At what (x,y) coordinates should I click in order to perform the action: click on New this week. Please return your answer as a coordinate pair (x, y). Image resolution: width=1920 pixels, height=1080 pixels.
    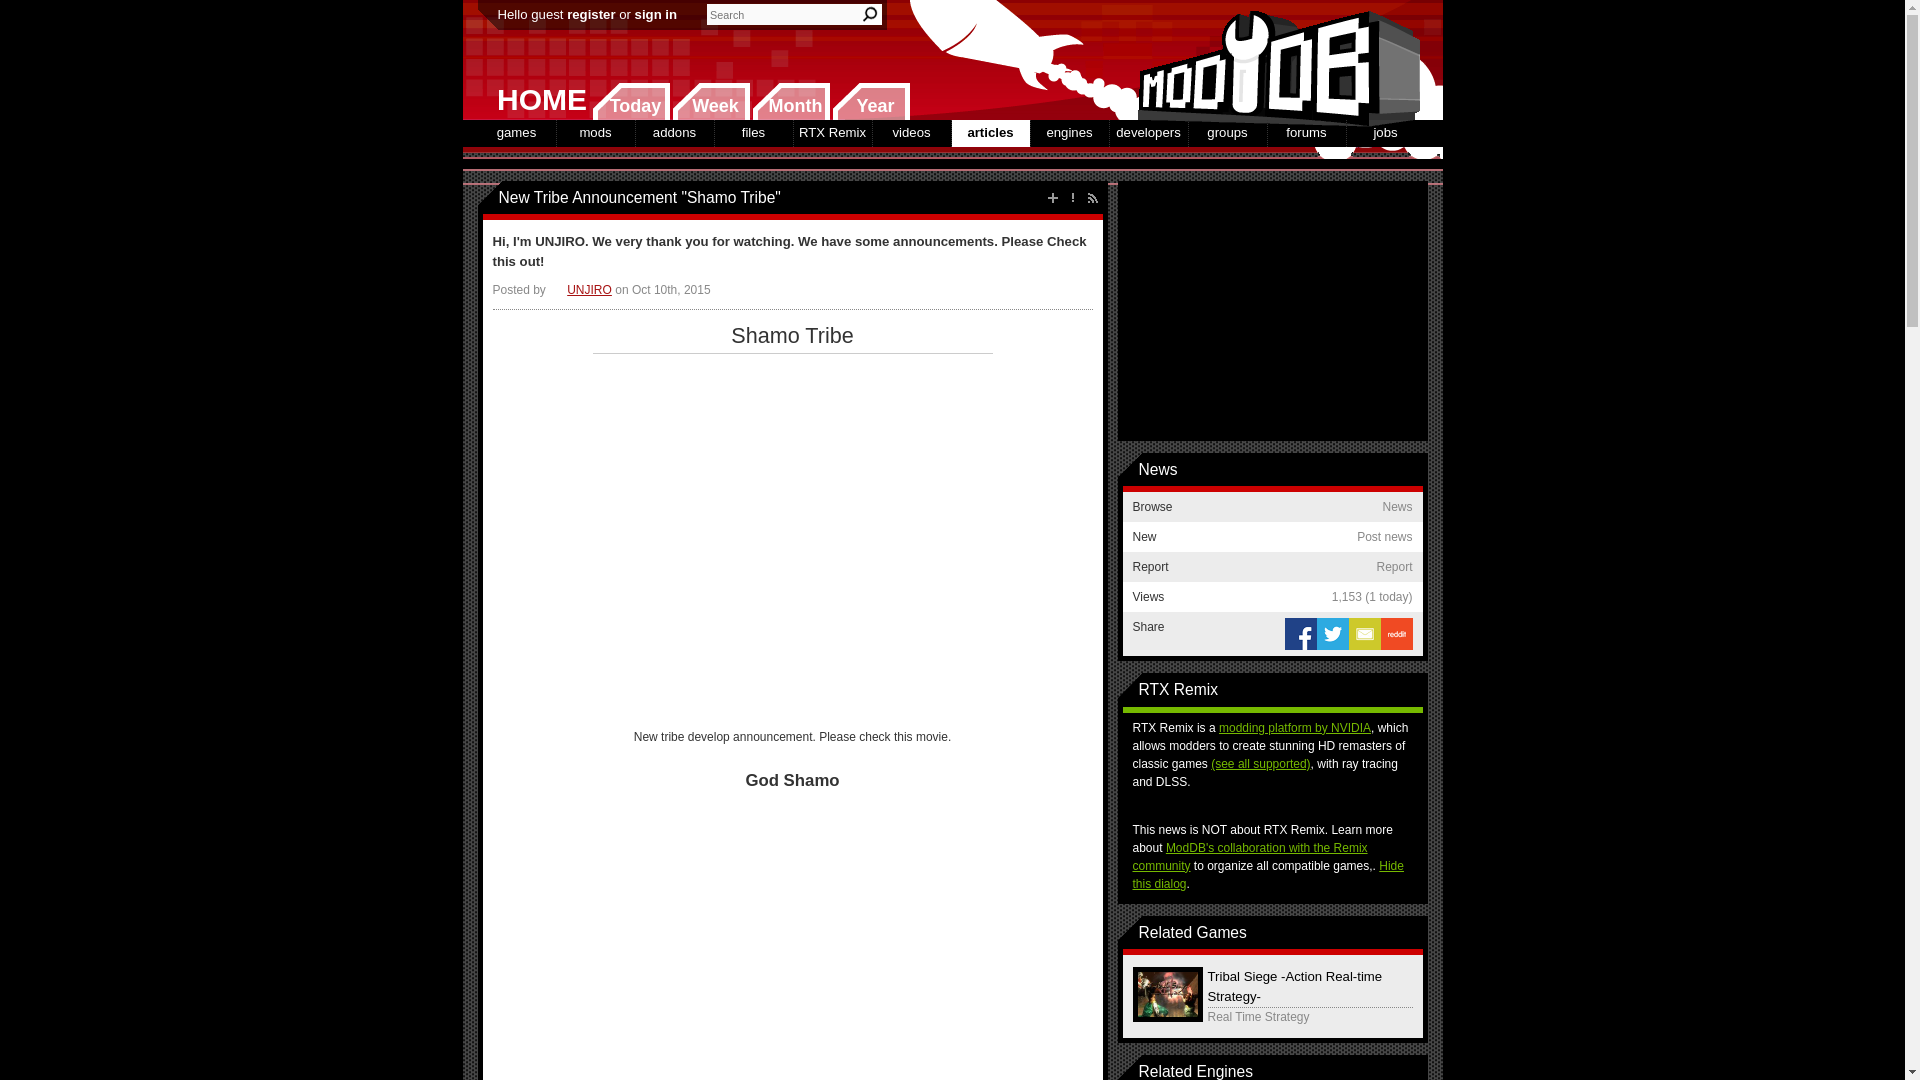
    Looking at the image, I should click on (711, 101).